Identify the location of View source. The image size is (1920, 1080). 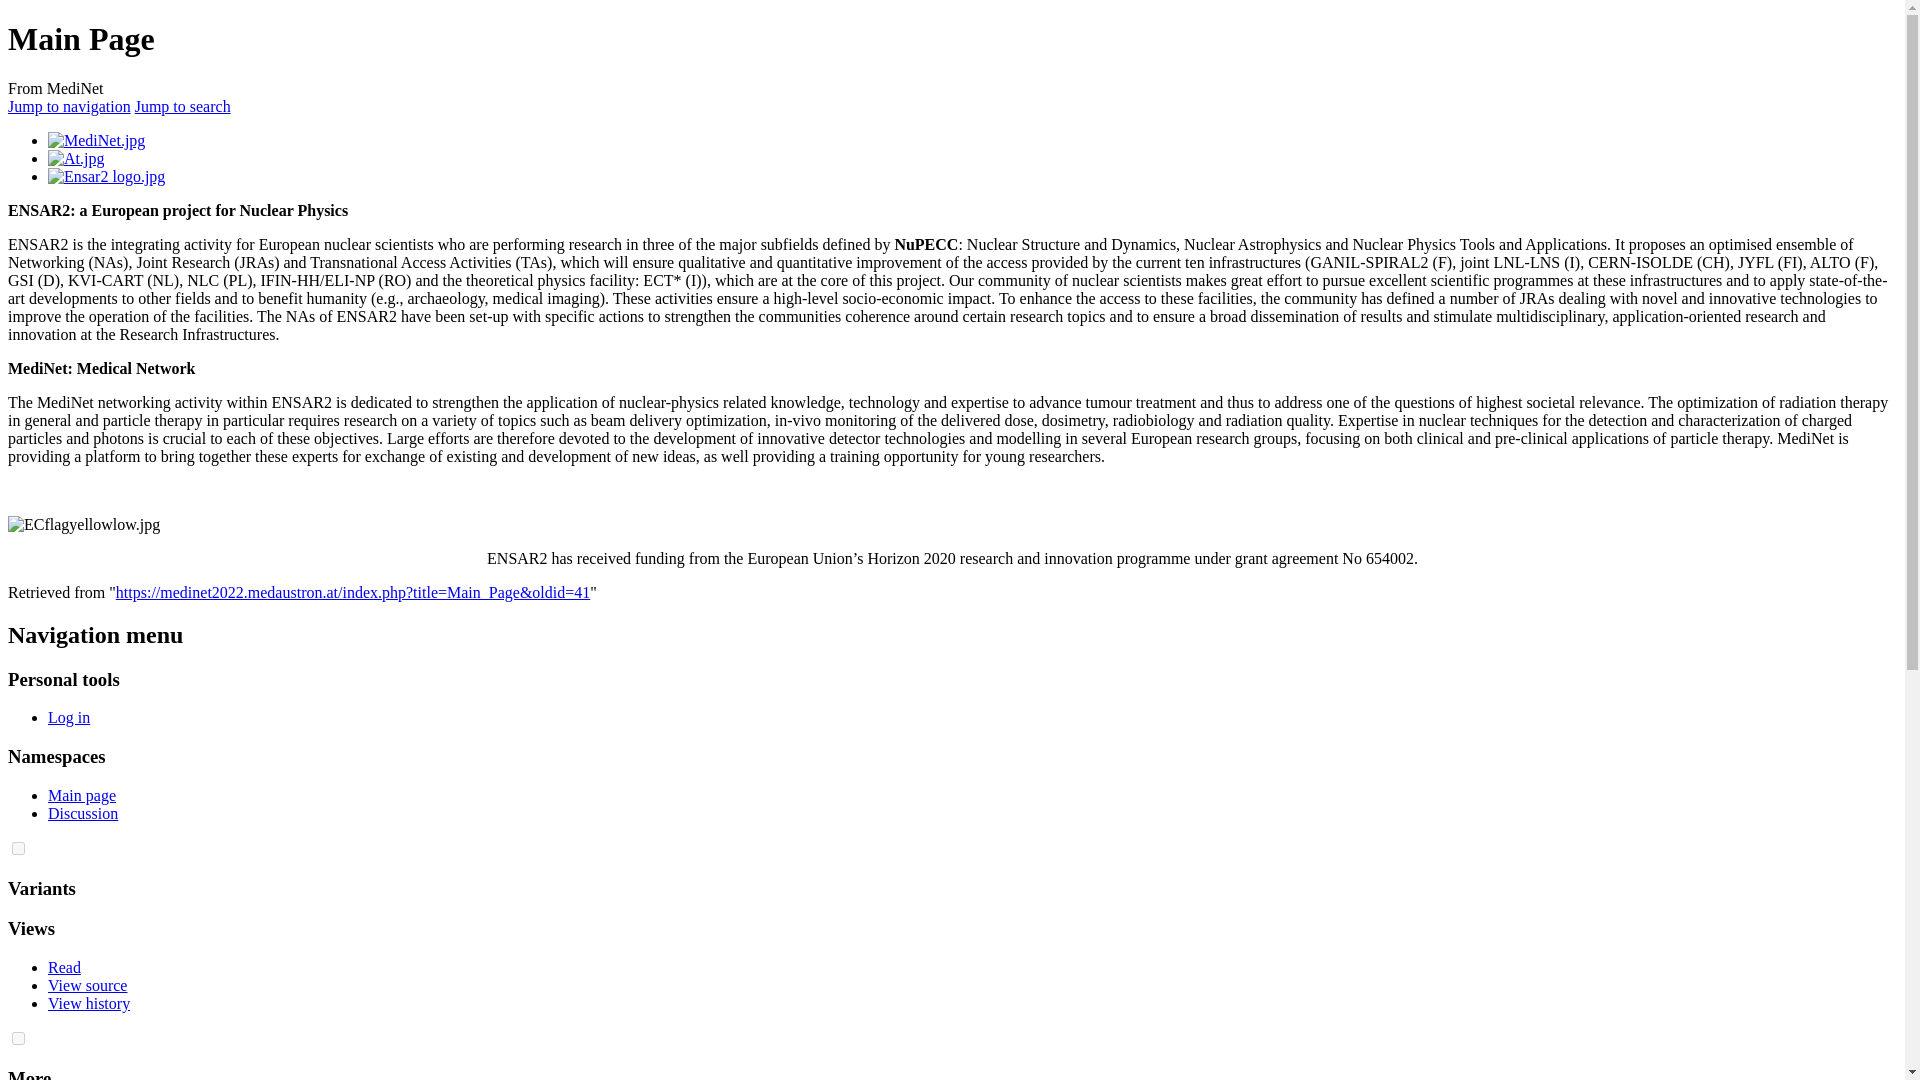
(87, 985).